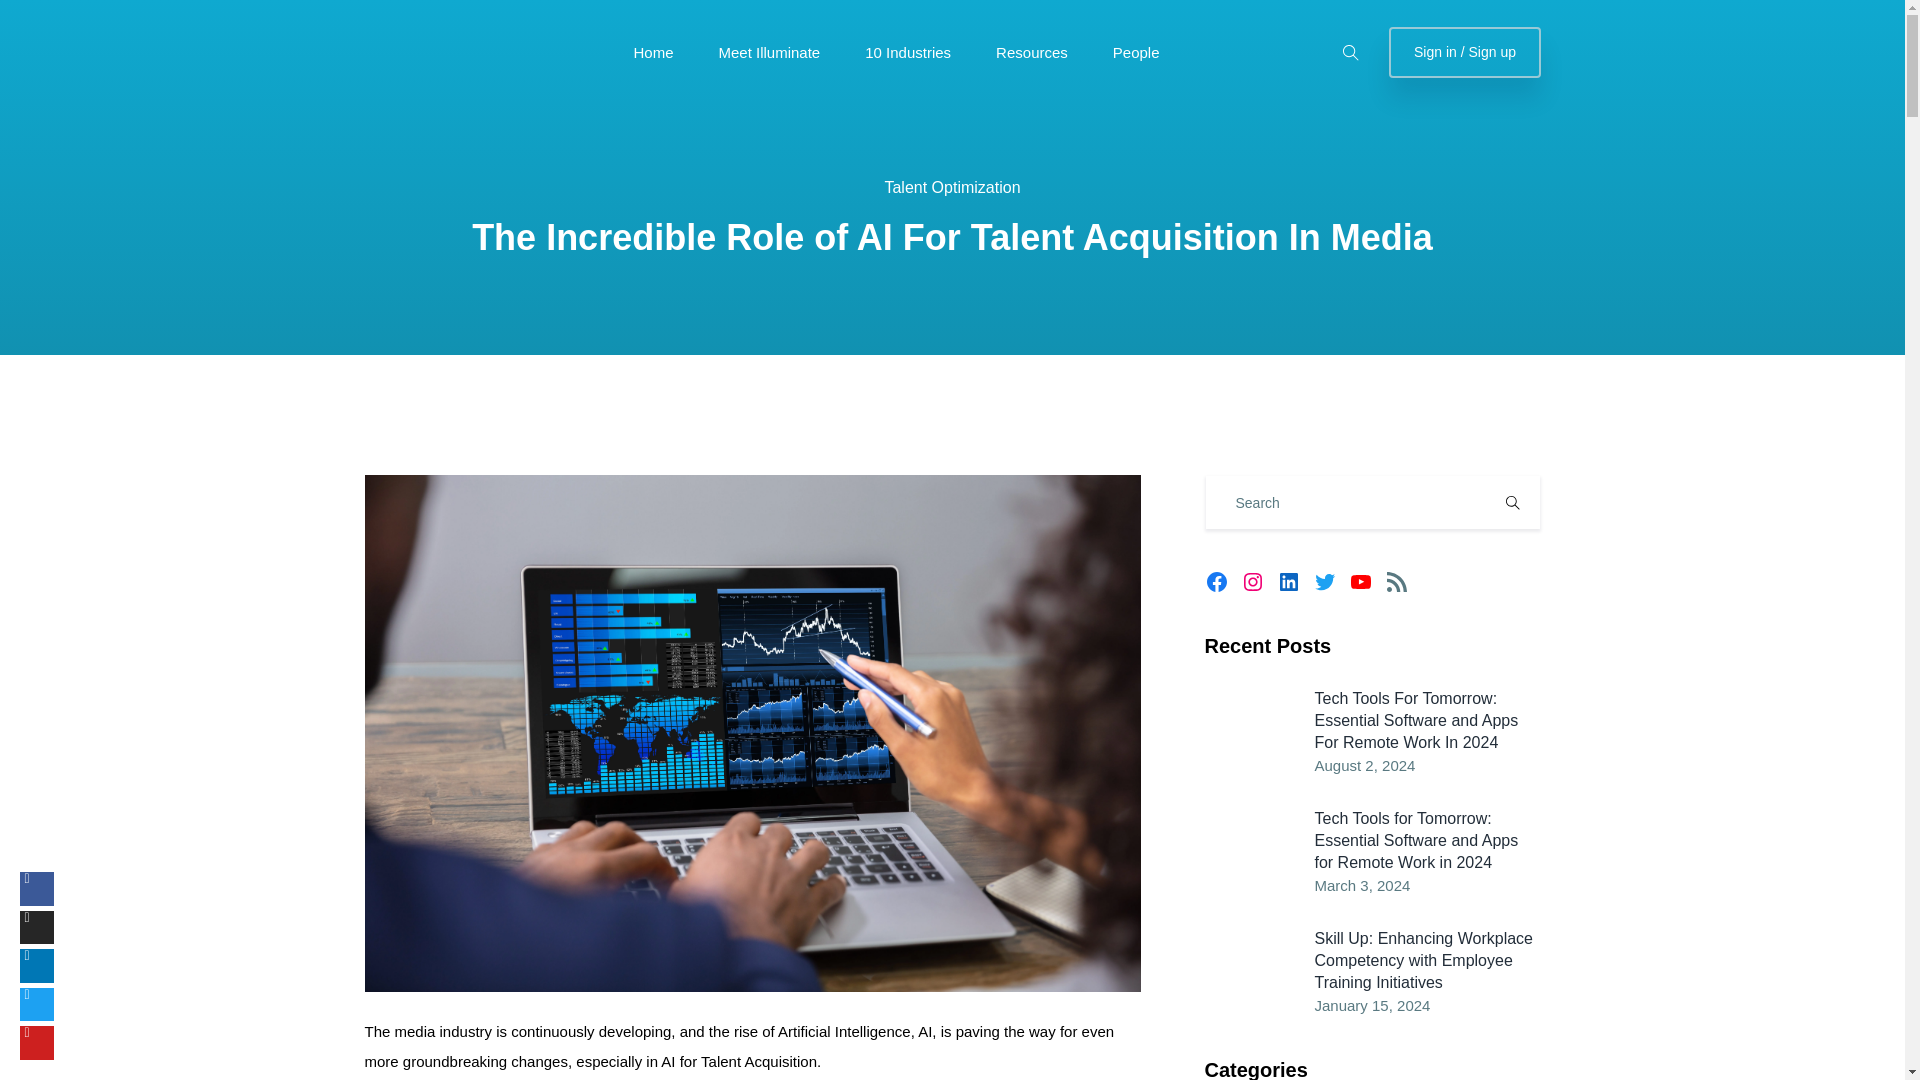 This screenshot has width=1920, height=1080. I want to click on People, so click(1136, 52).